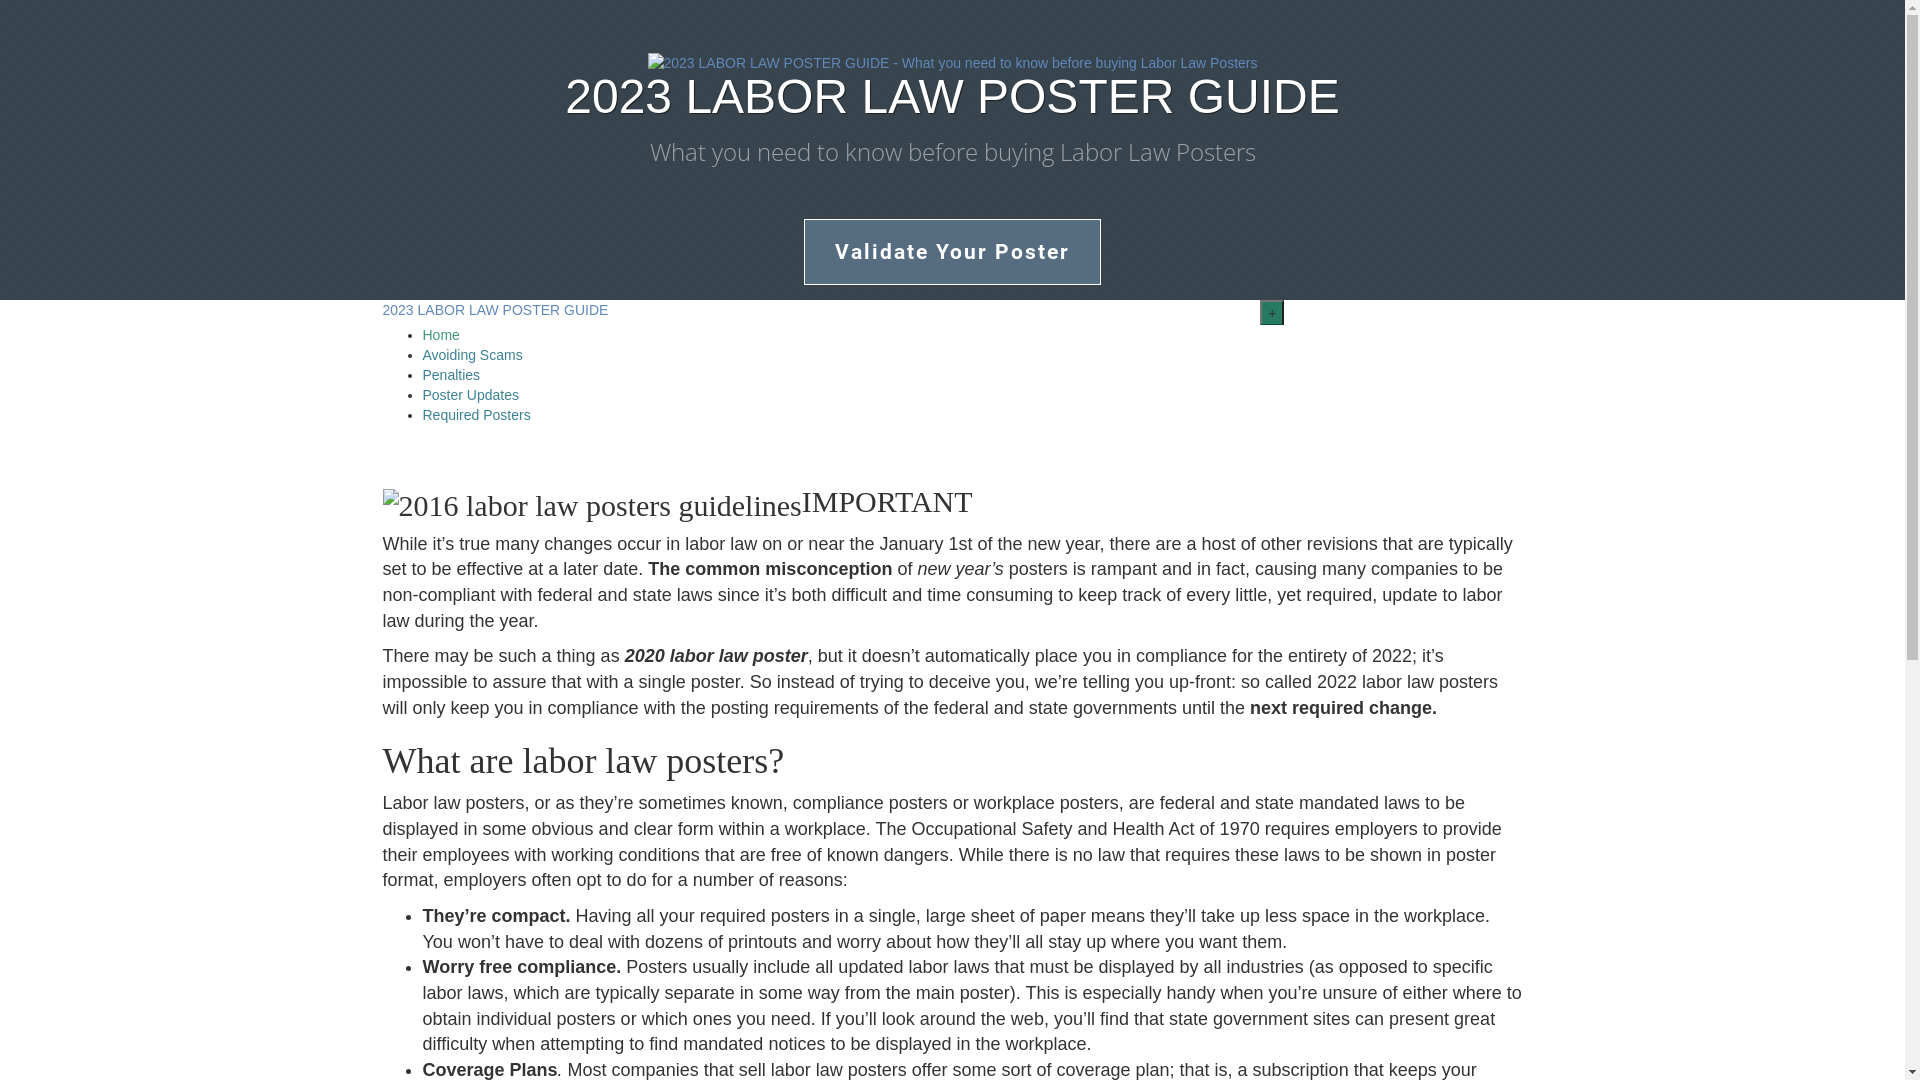  What do you see at coordinates (952, 251) in the screenshot?
I see `Validate Your Poster` at bounding box center [952, 251].